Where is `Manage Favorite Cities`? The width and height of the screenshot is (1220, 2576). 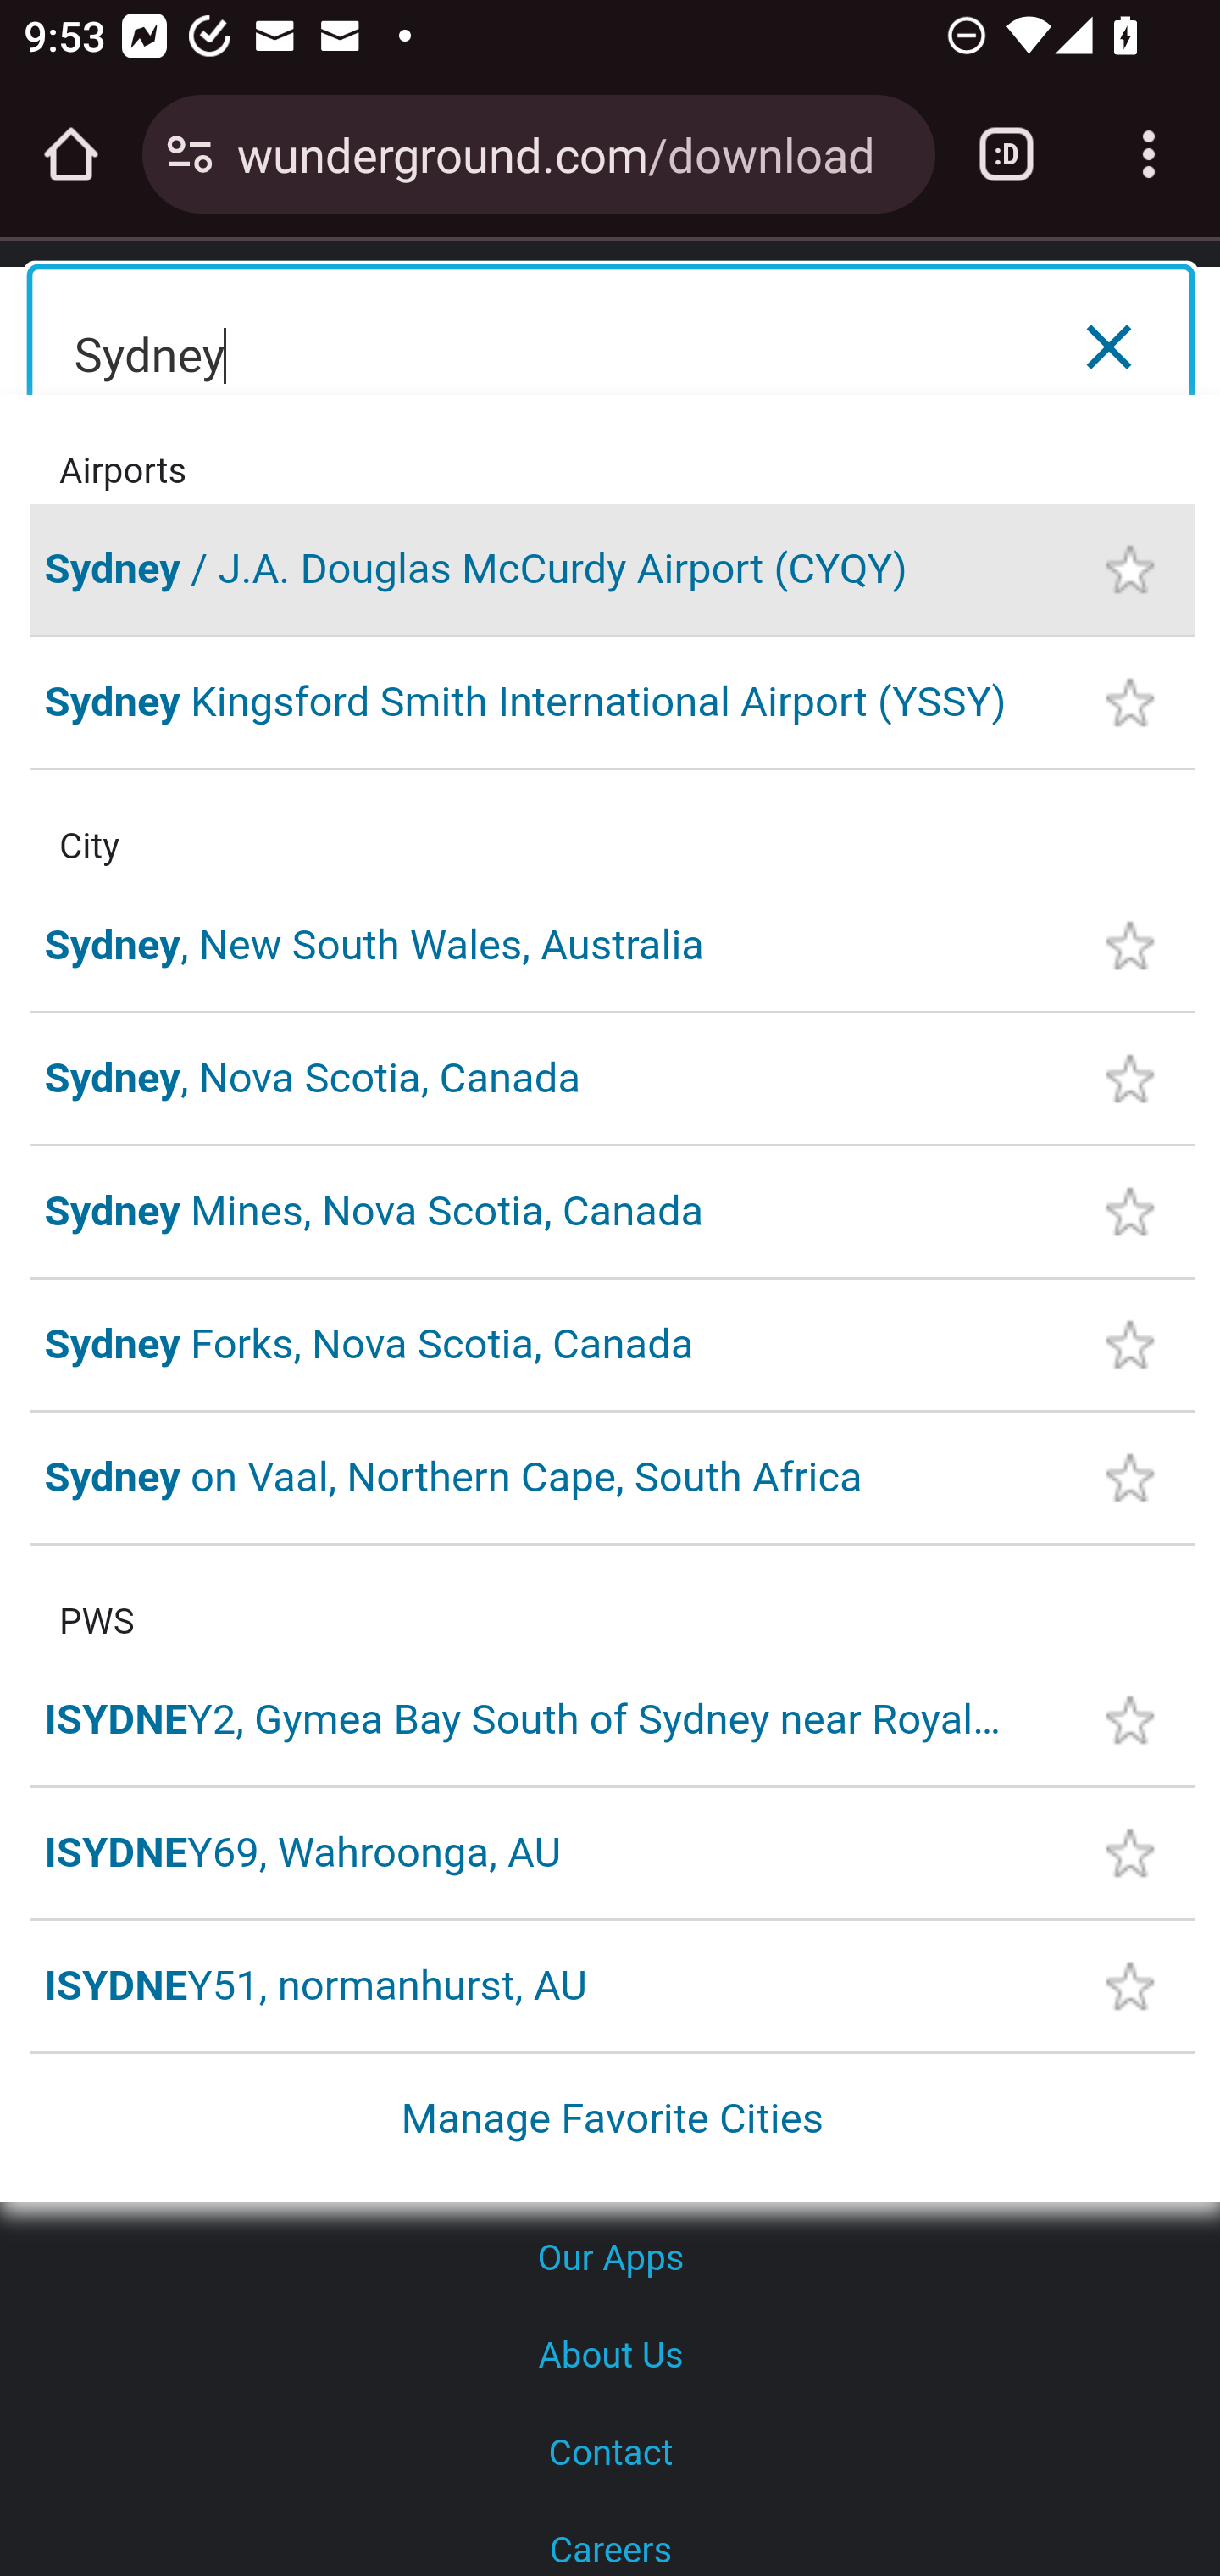 Manage Favorite Cities is located at coordinates (613, 2118).